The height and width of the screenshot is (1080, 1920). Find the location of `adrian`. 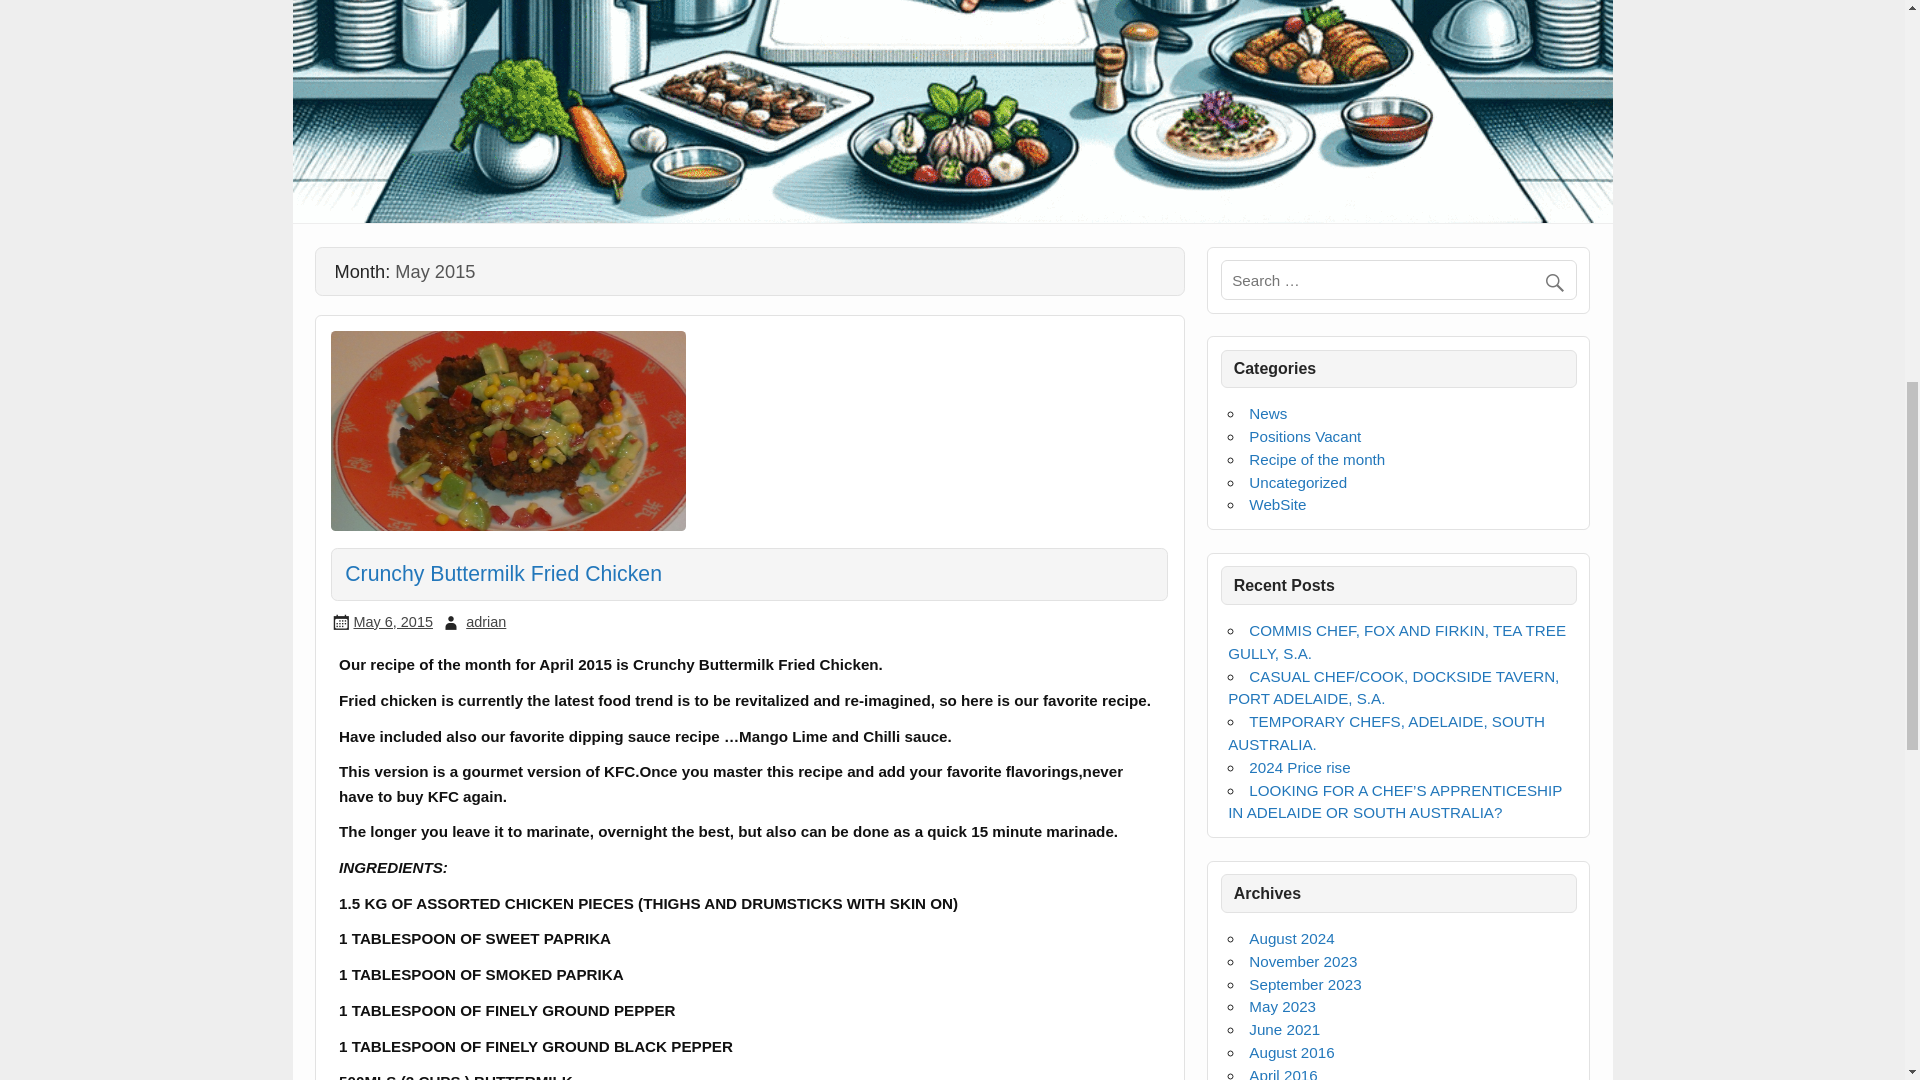

adrian is located at coordinates (486, 622).